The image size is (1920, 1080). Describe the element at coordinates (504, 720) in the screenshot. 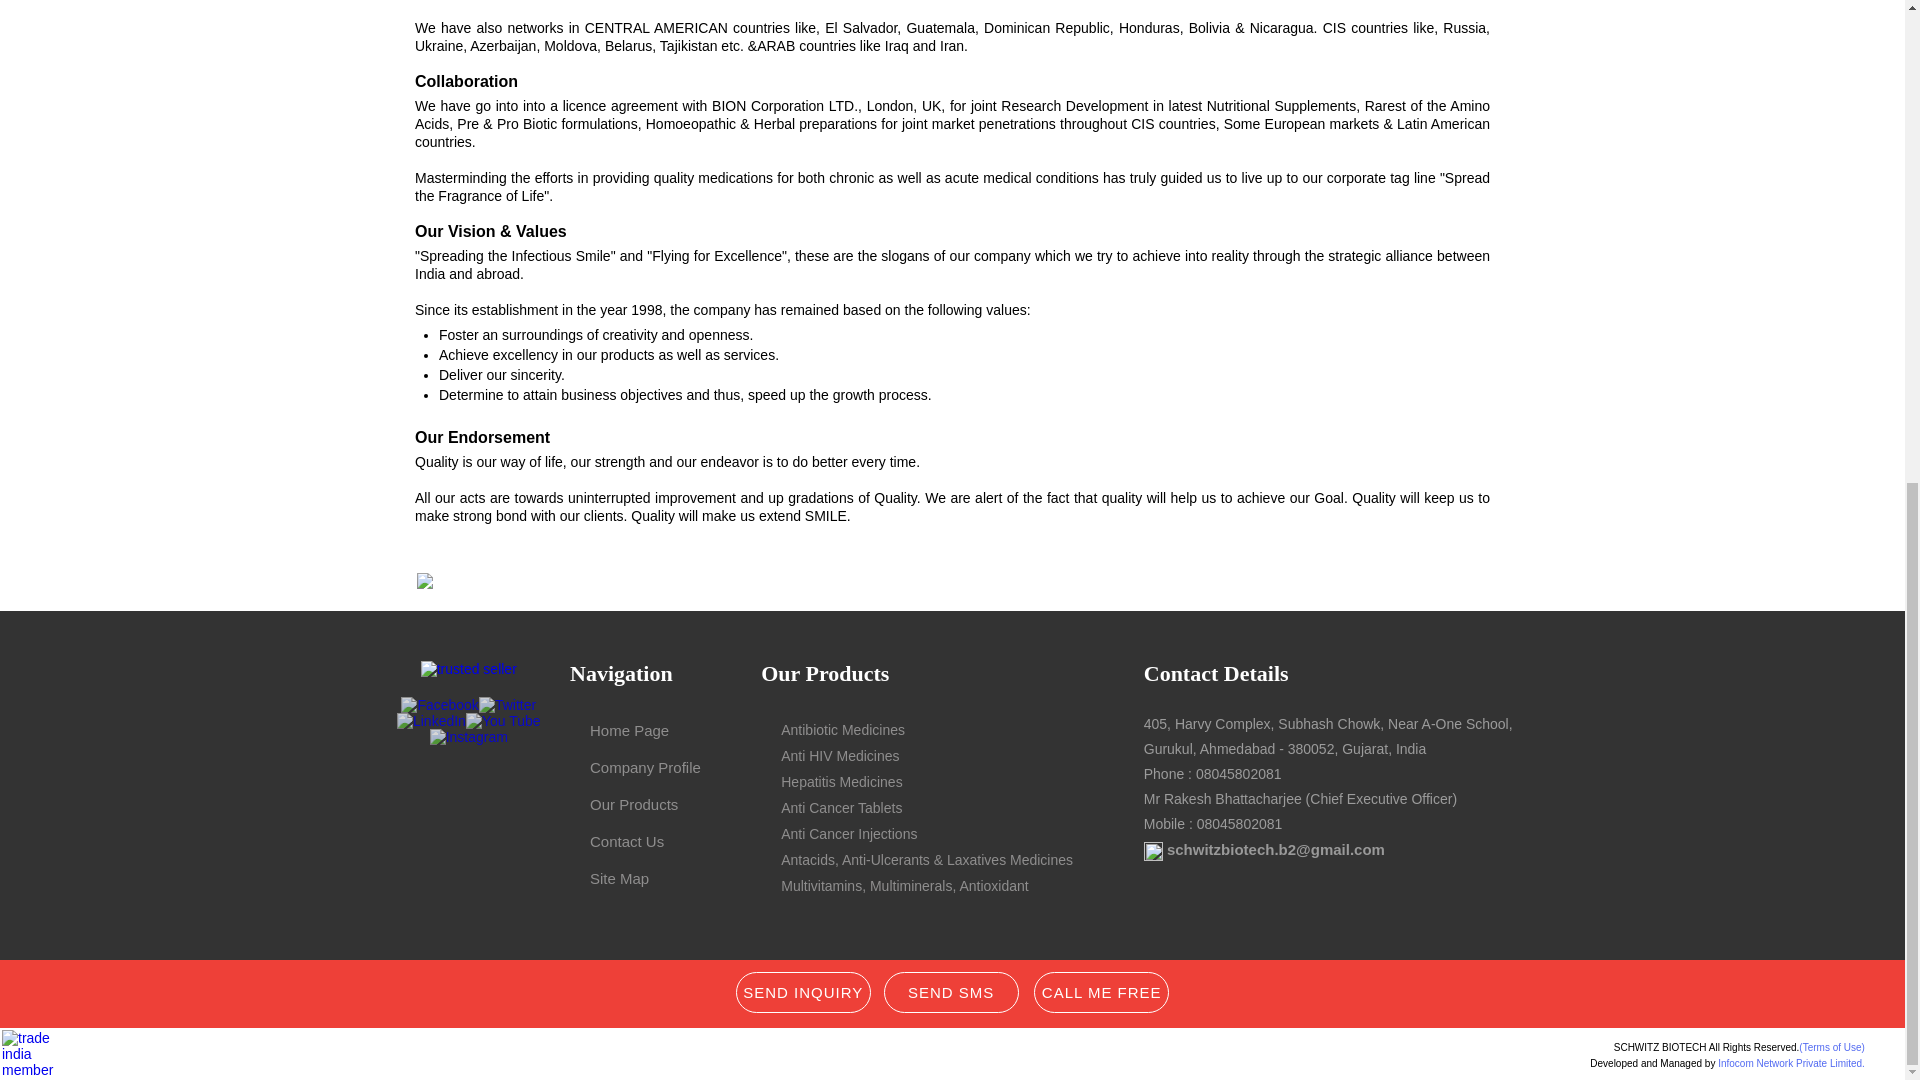

I see `You Tube` at that location.